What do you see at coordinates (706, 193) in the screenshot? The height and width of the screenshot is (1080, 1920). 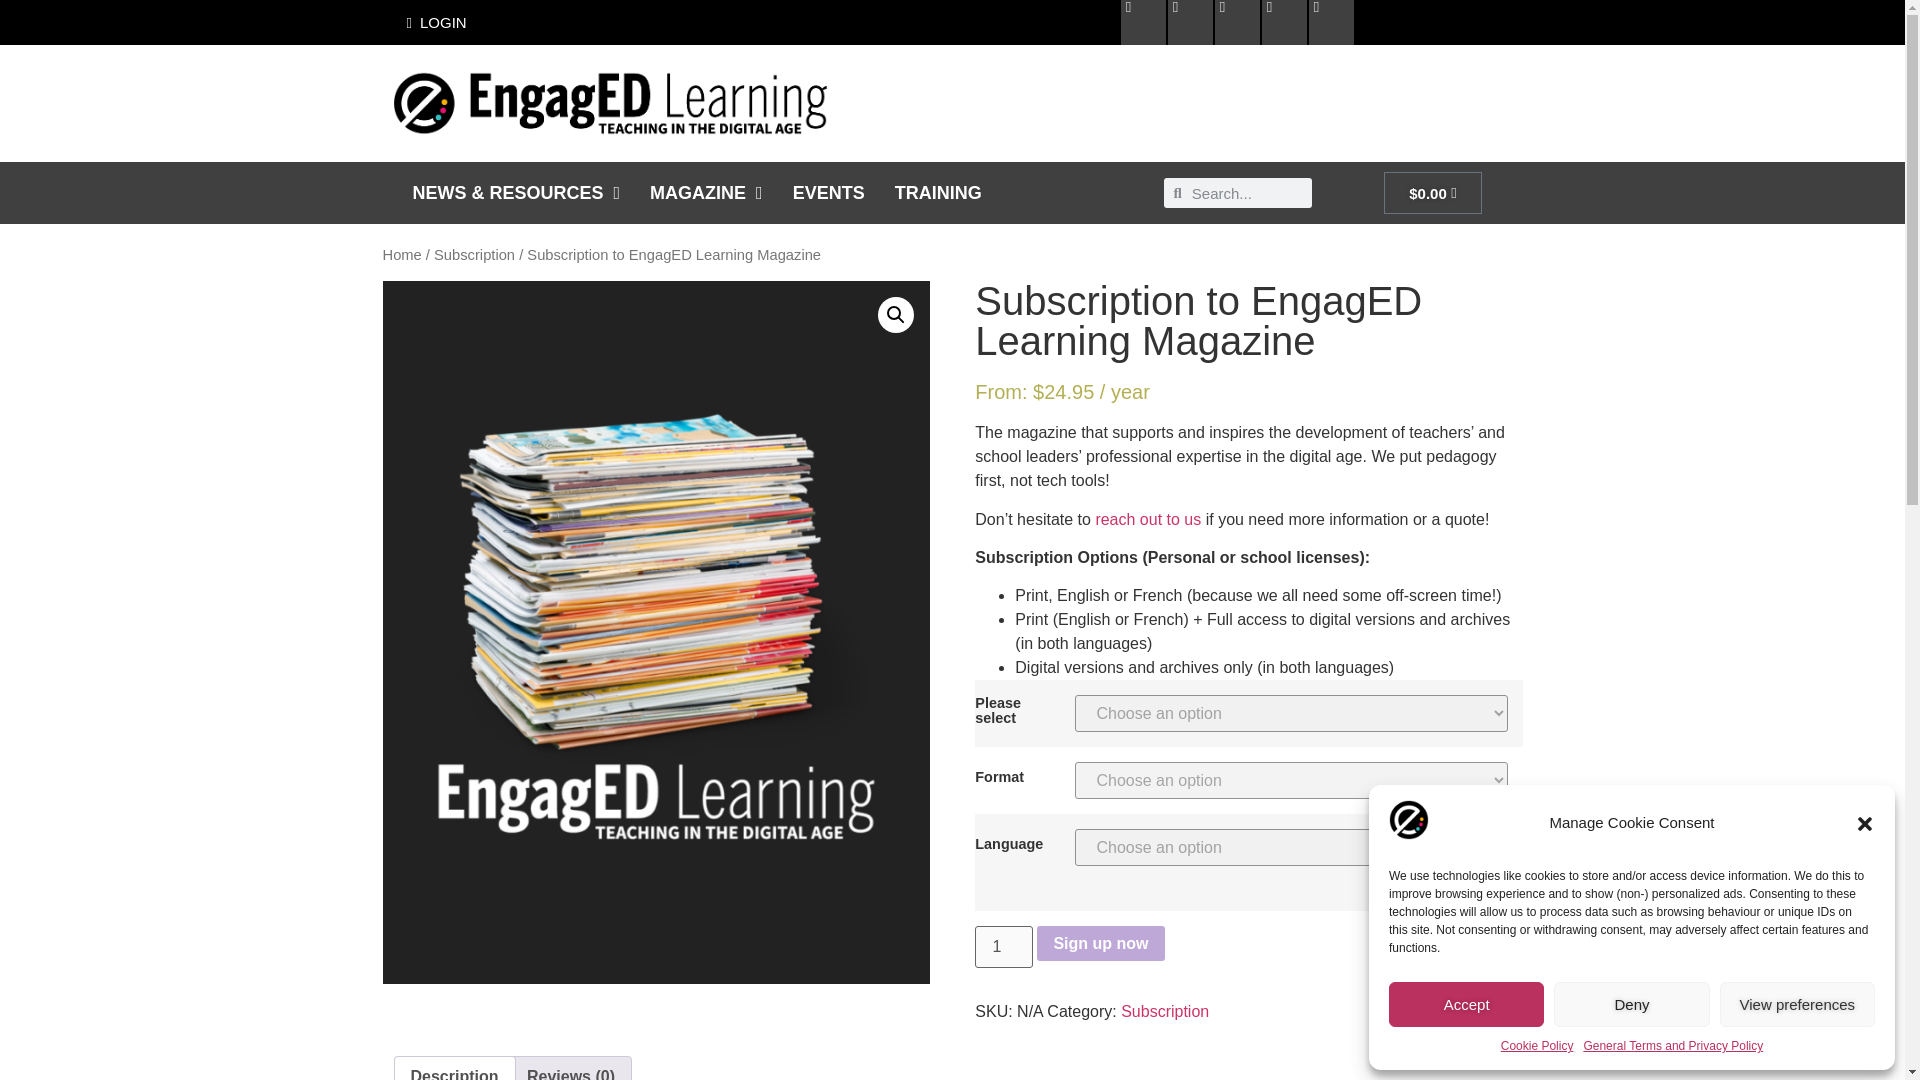 I see `MAGAZINE` at bounding box center [706, 193].